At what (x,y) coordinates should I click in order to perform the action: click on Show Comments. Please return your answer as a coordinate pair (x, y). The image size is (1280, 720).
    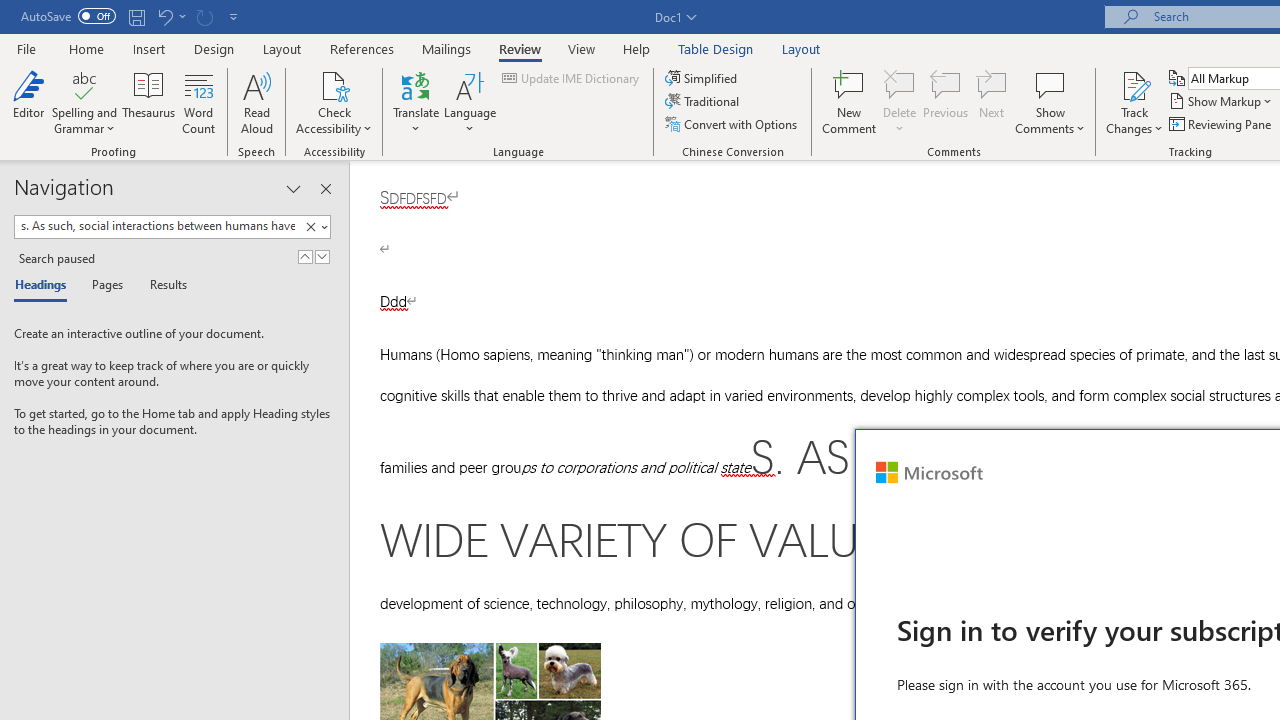
    Looking at the image, I should click on (1050, 102).